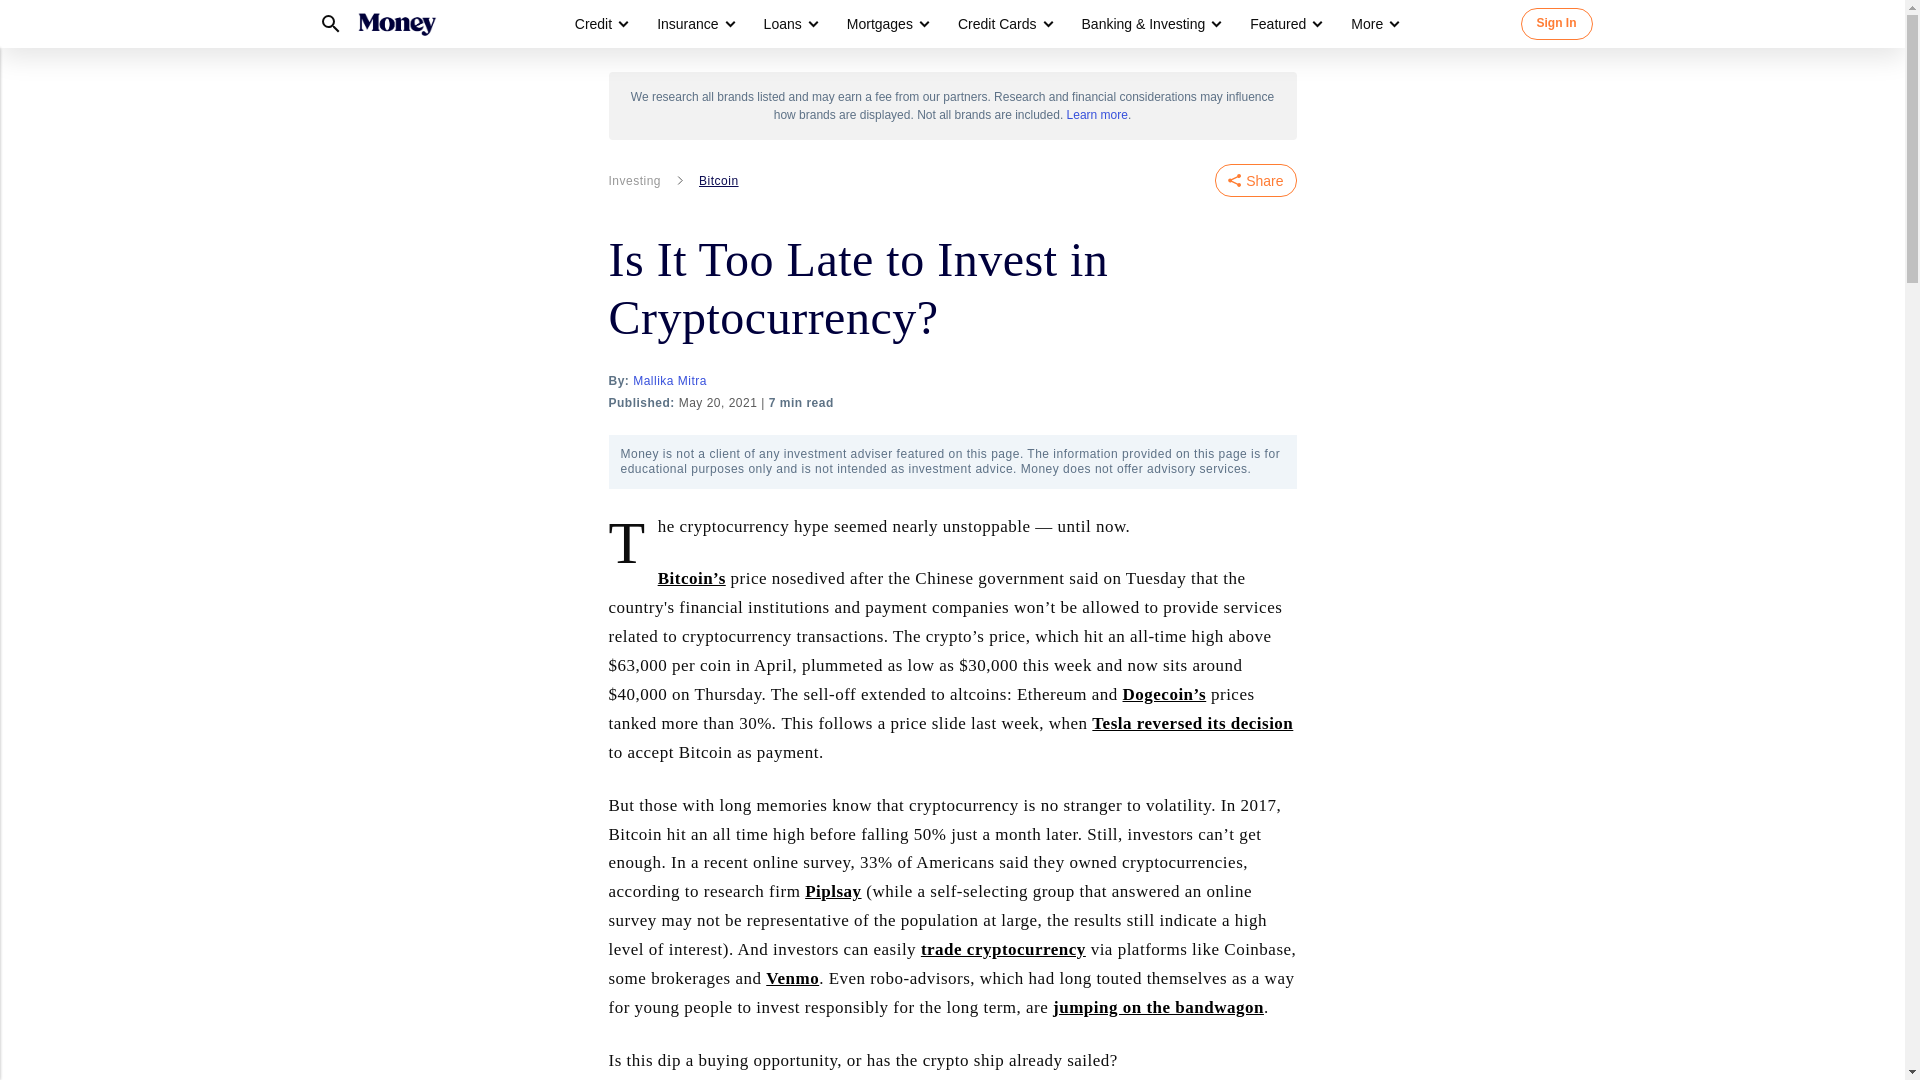 This screenshot has width=1920, height=1080. What do you see at coordinates (886, 24) in the screenshot?
I see `Mortgages` at bounding box center [886, 24].